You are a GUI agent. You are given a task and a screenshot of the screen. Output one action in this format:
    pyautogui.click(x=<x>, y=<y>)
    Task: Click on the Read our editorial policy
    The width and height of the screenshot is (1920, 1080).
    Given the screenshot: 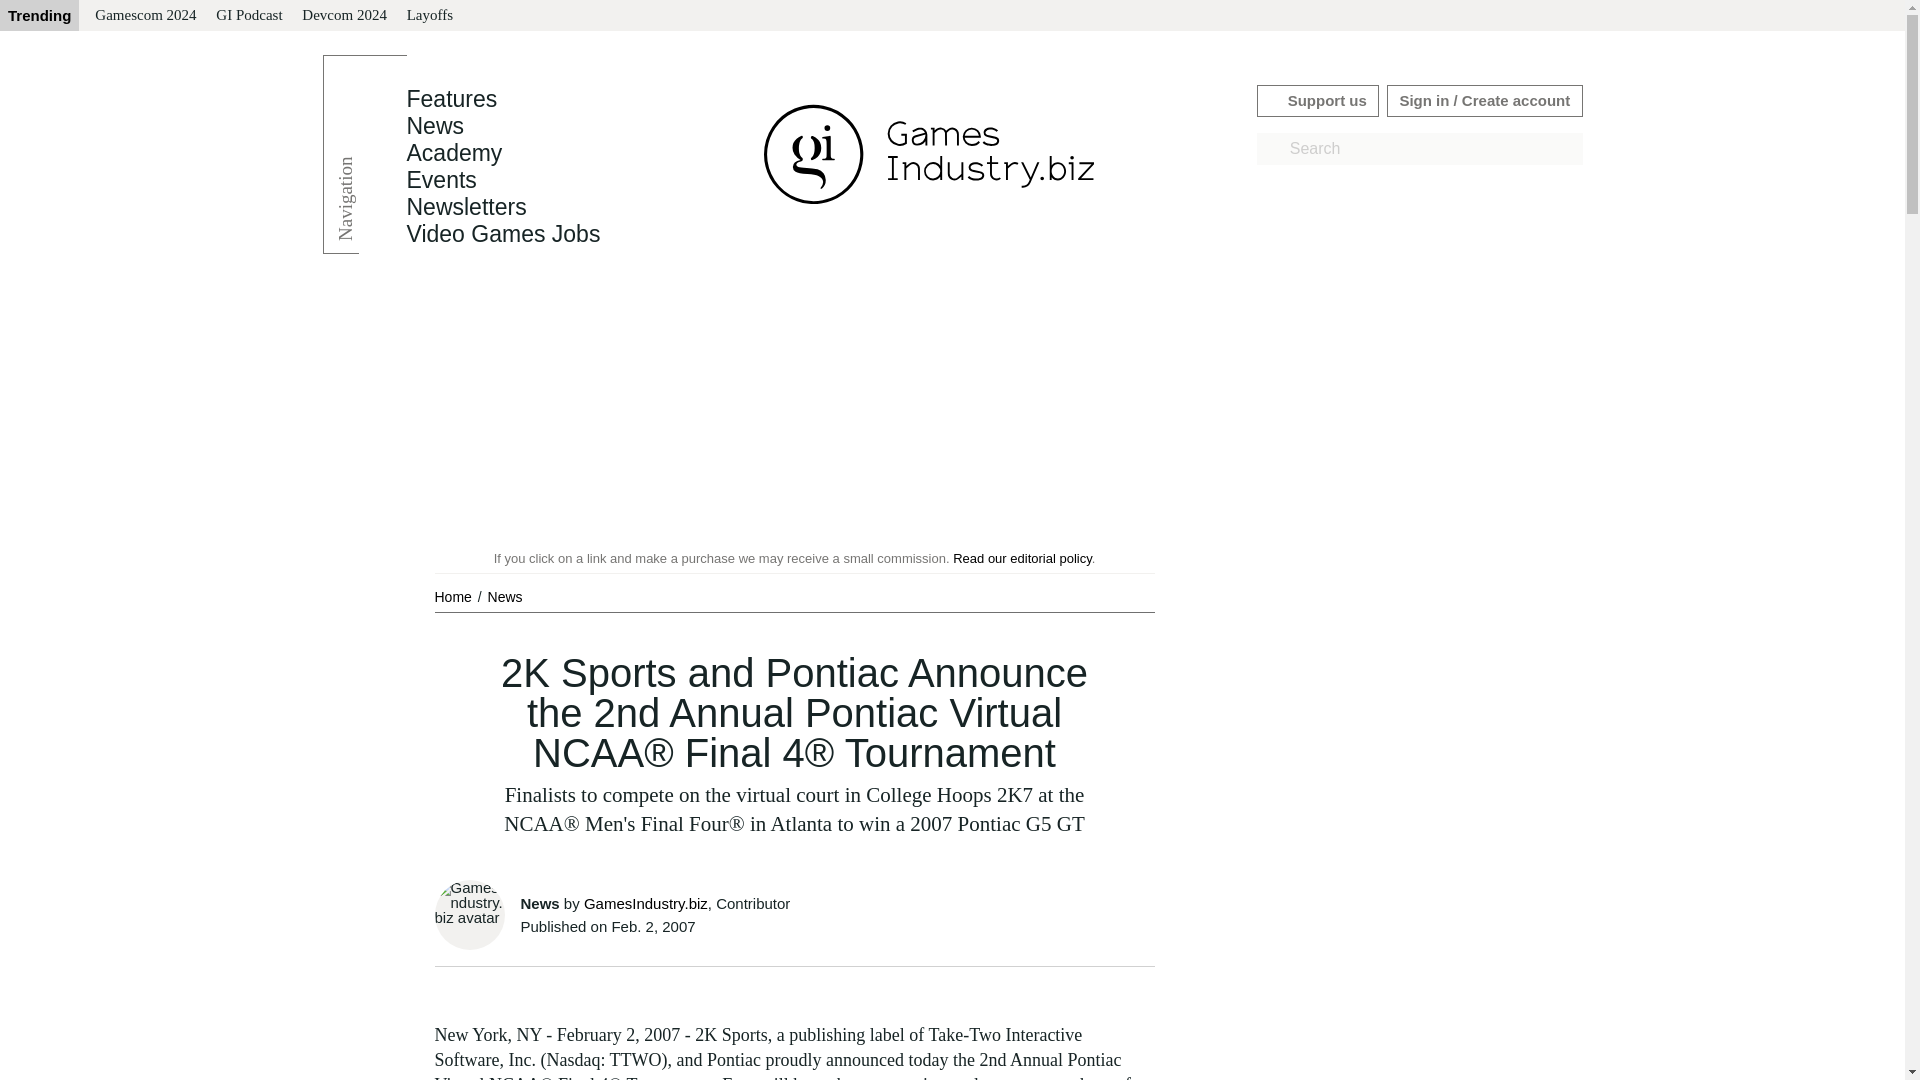 What is the action you would take?
    pyautogui.click(x=1022, y=558)
    